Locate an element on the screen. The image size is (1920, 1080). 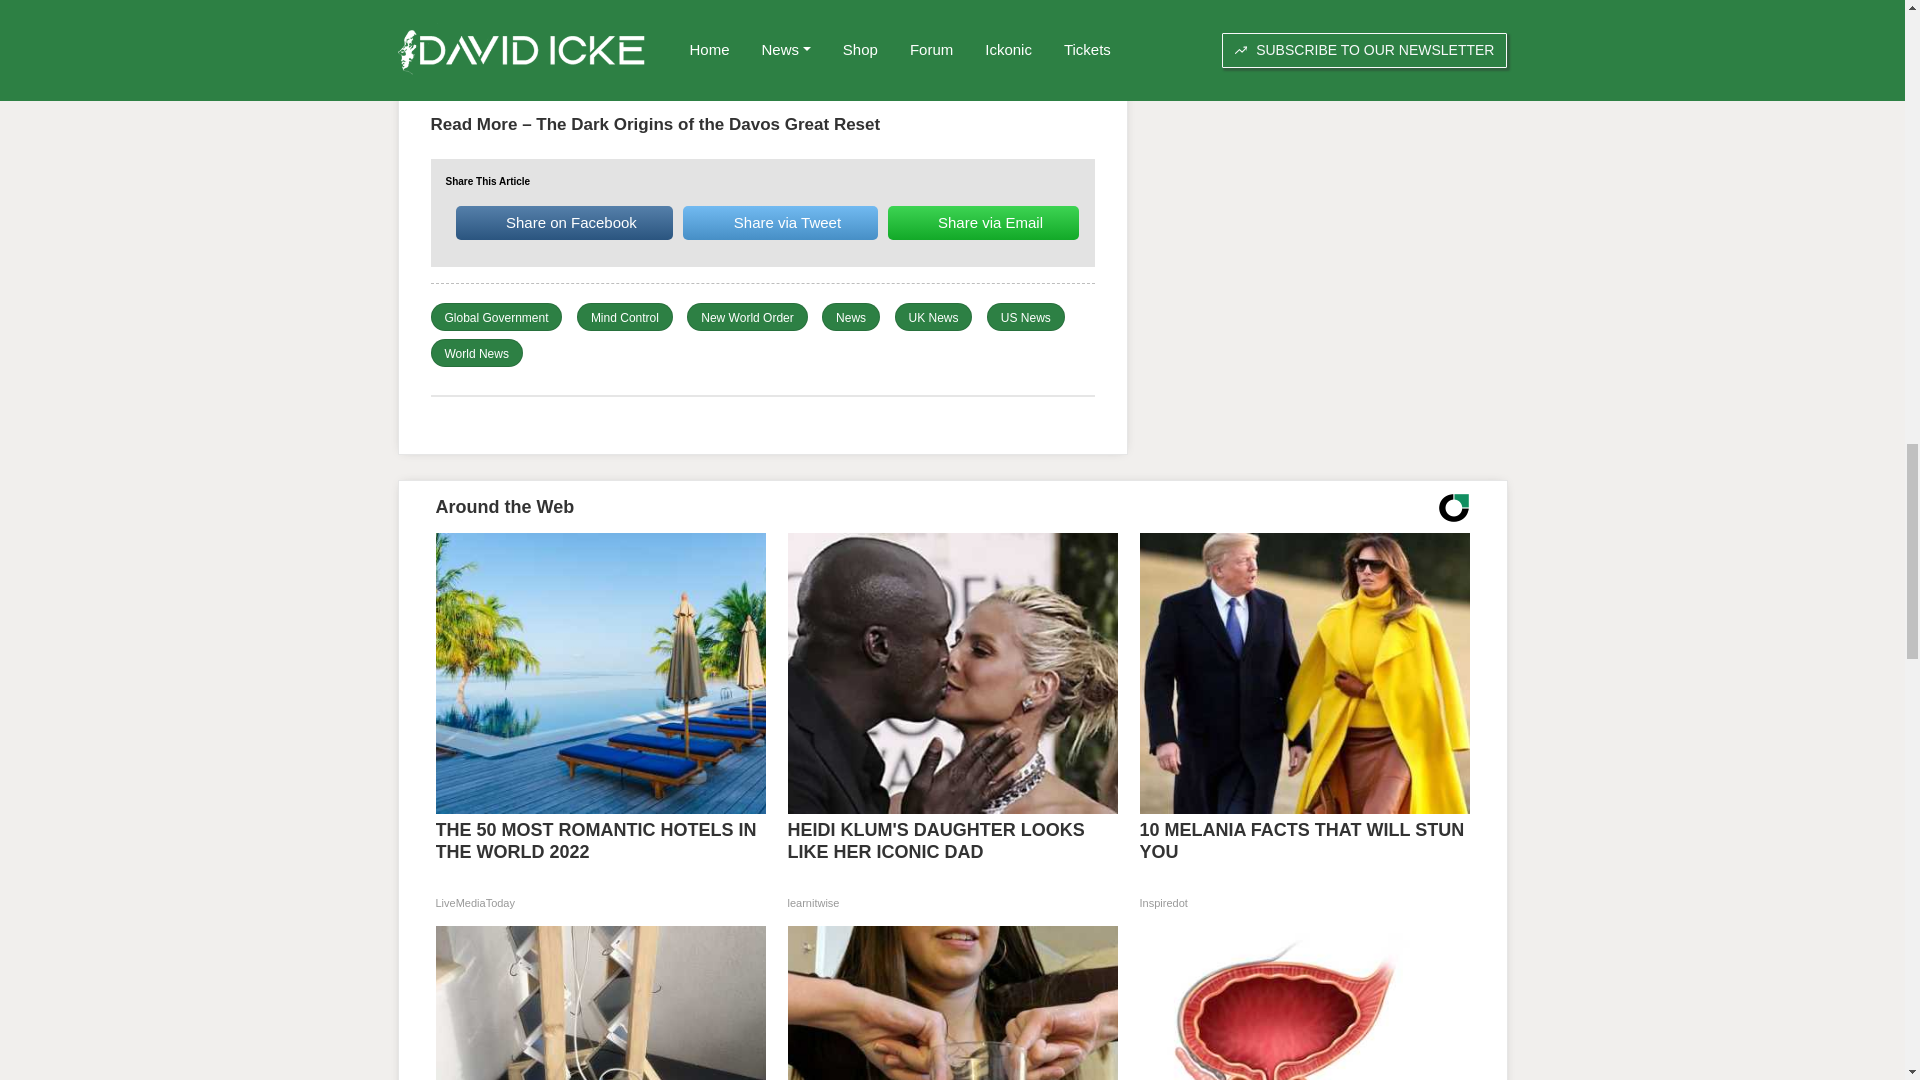
UK News is located at coordinates (933, 318).